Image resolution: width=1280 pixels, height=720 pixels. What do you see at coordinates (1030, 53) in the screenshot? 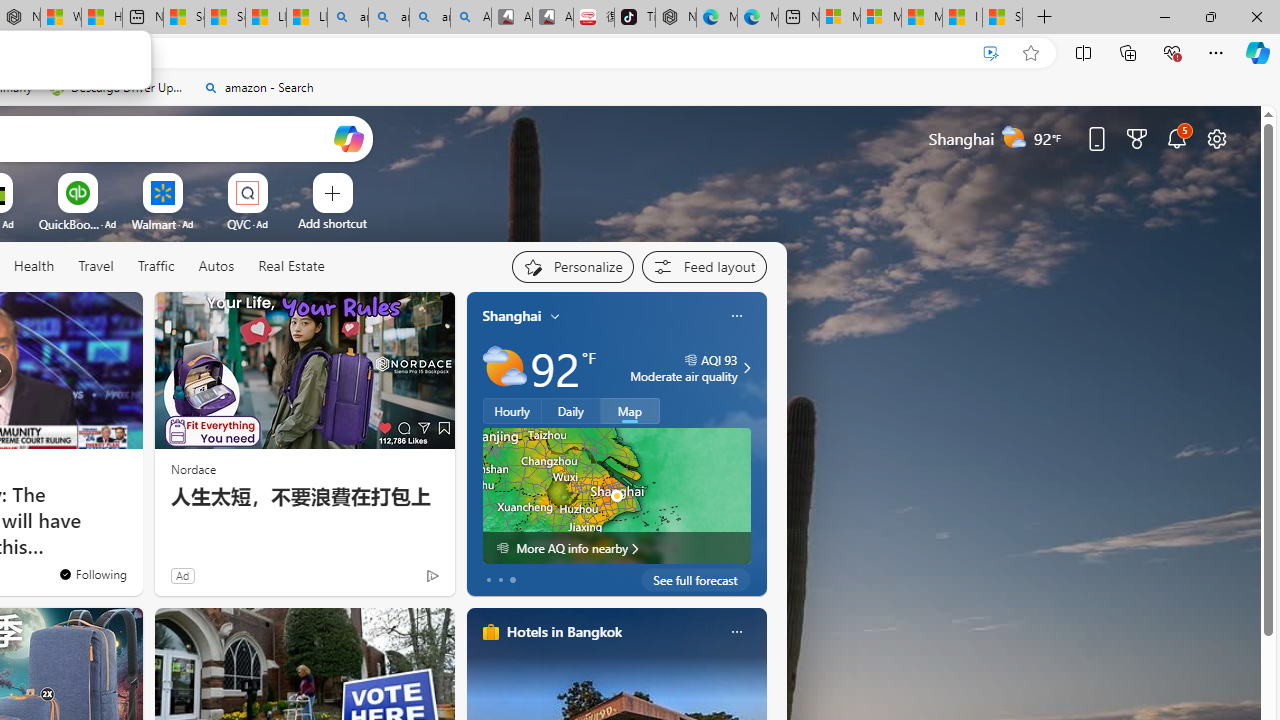
I see `Add this page to favorites (Ctrl+D)` at bounding box center [1030, 53].